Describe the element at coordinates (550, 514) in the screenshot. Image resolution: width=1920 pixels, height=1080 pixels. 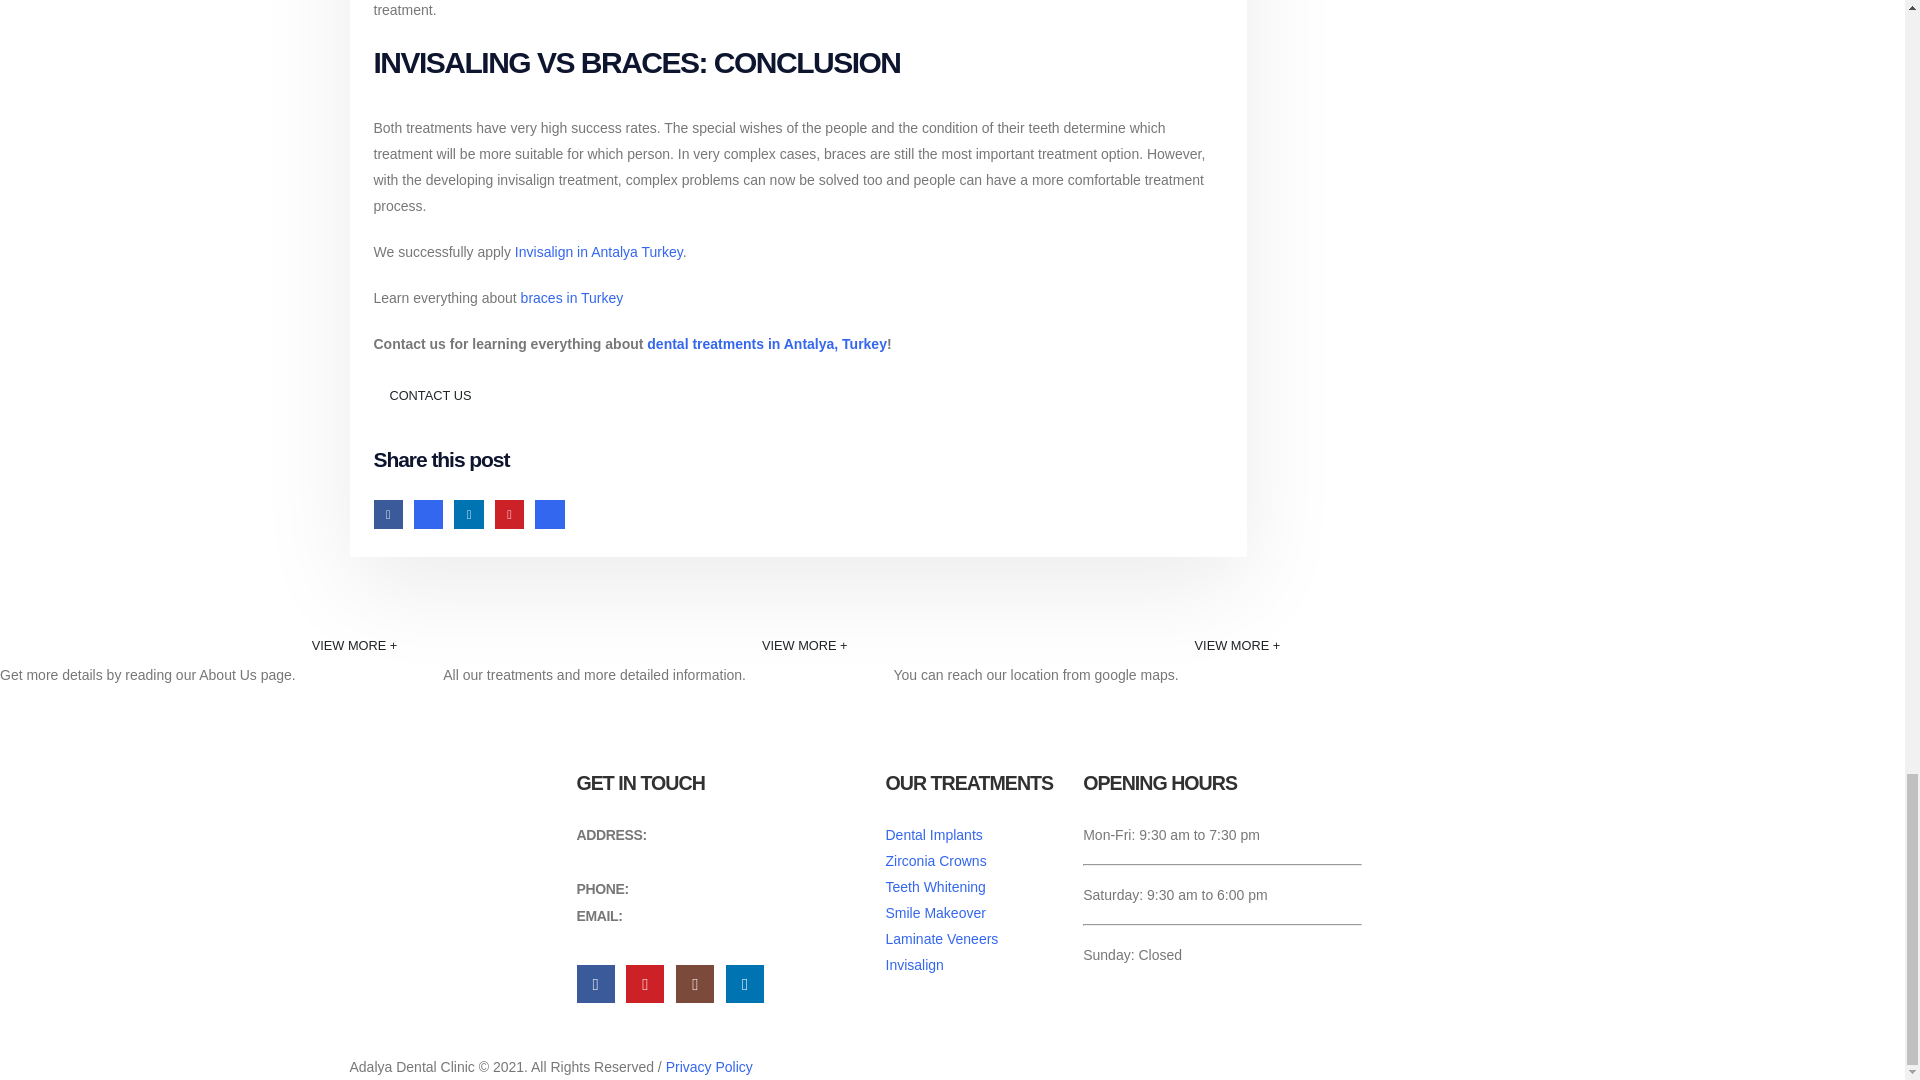
I see `Email` at that location.